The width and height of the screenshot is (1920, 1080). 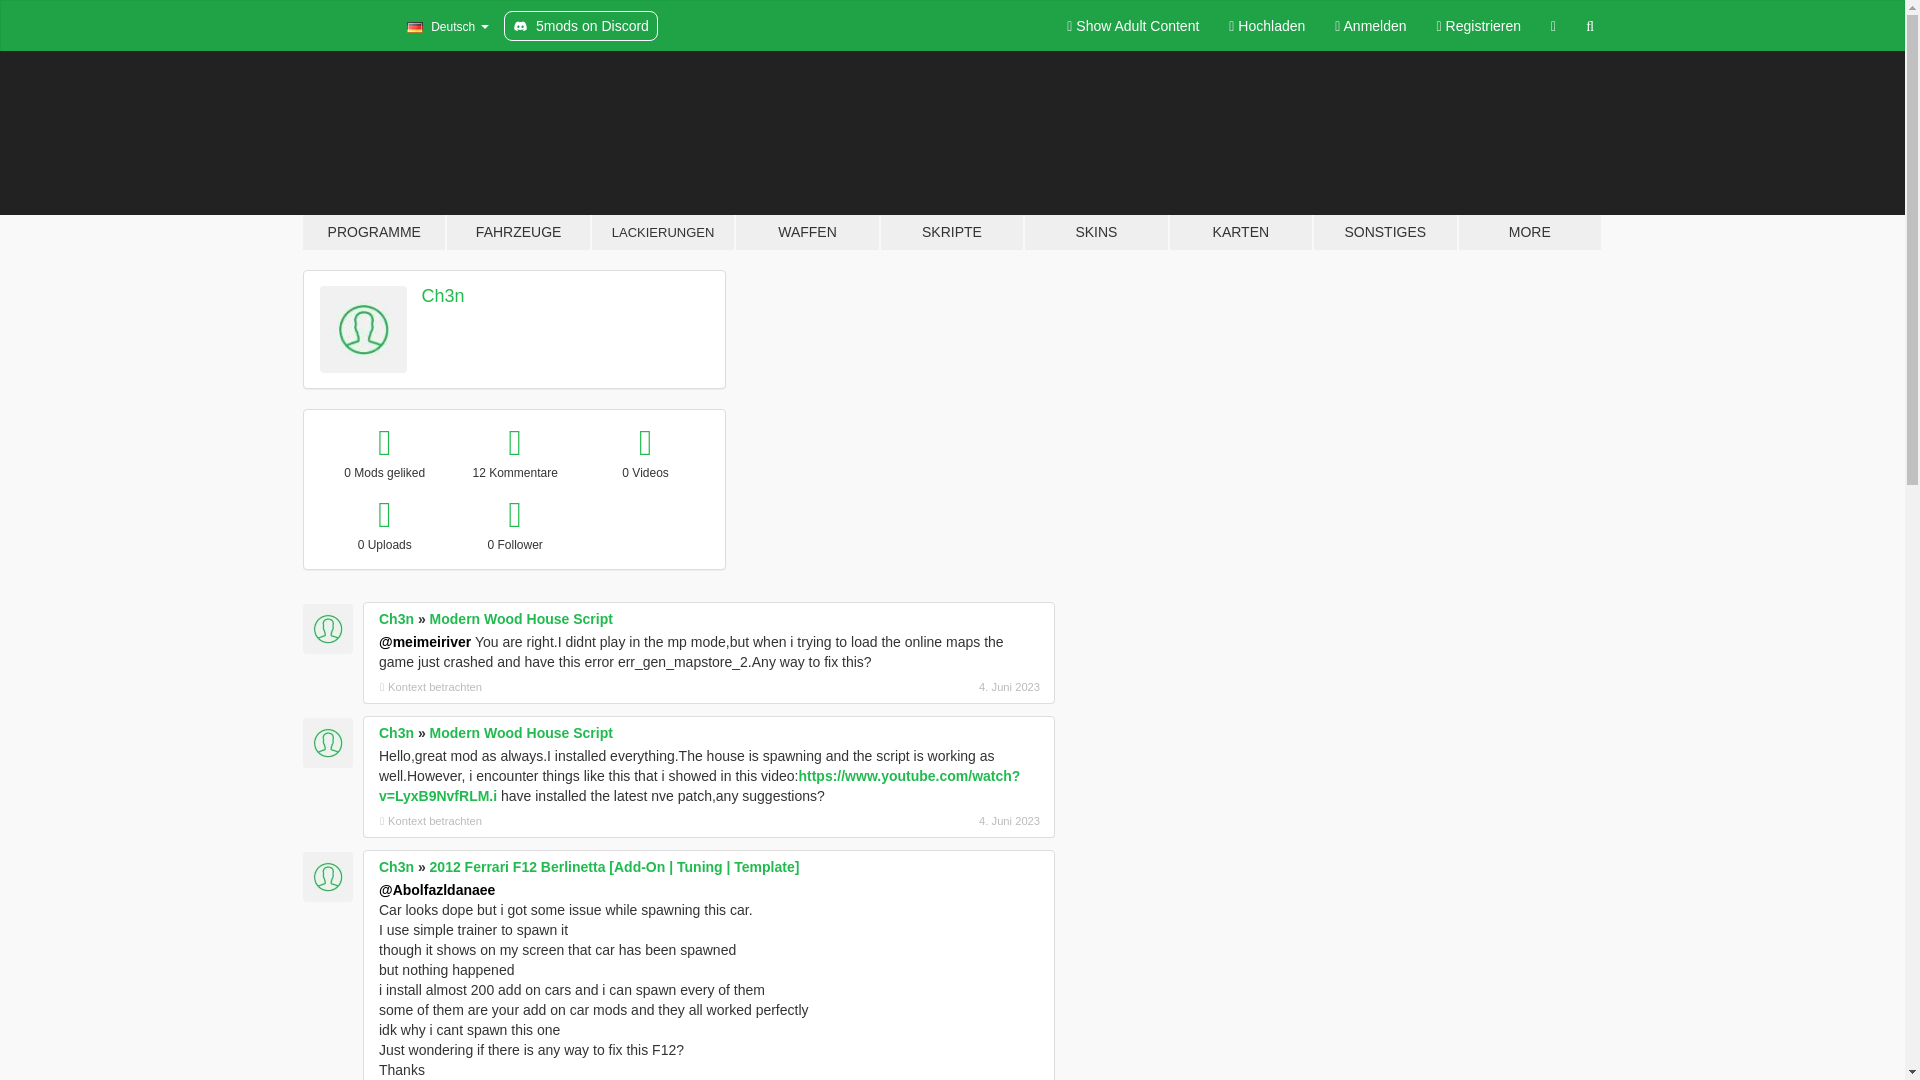 I want to click on Hochladen, so click(x=1266, y=26).